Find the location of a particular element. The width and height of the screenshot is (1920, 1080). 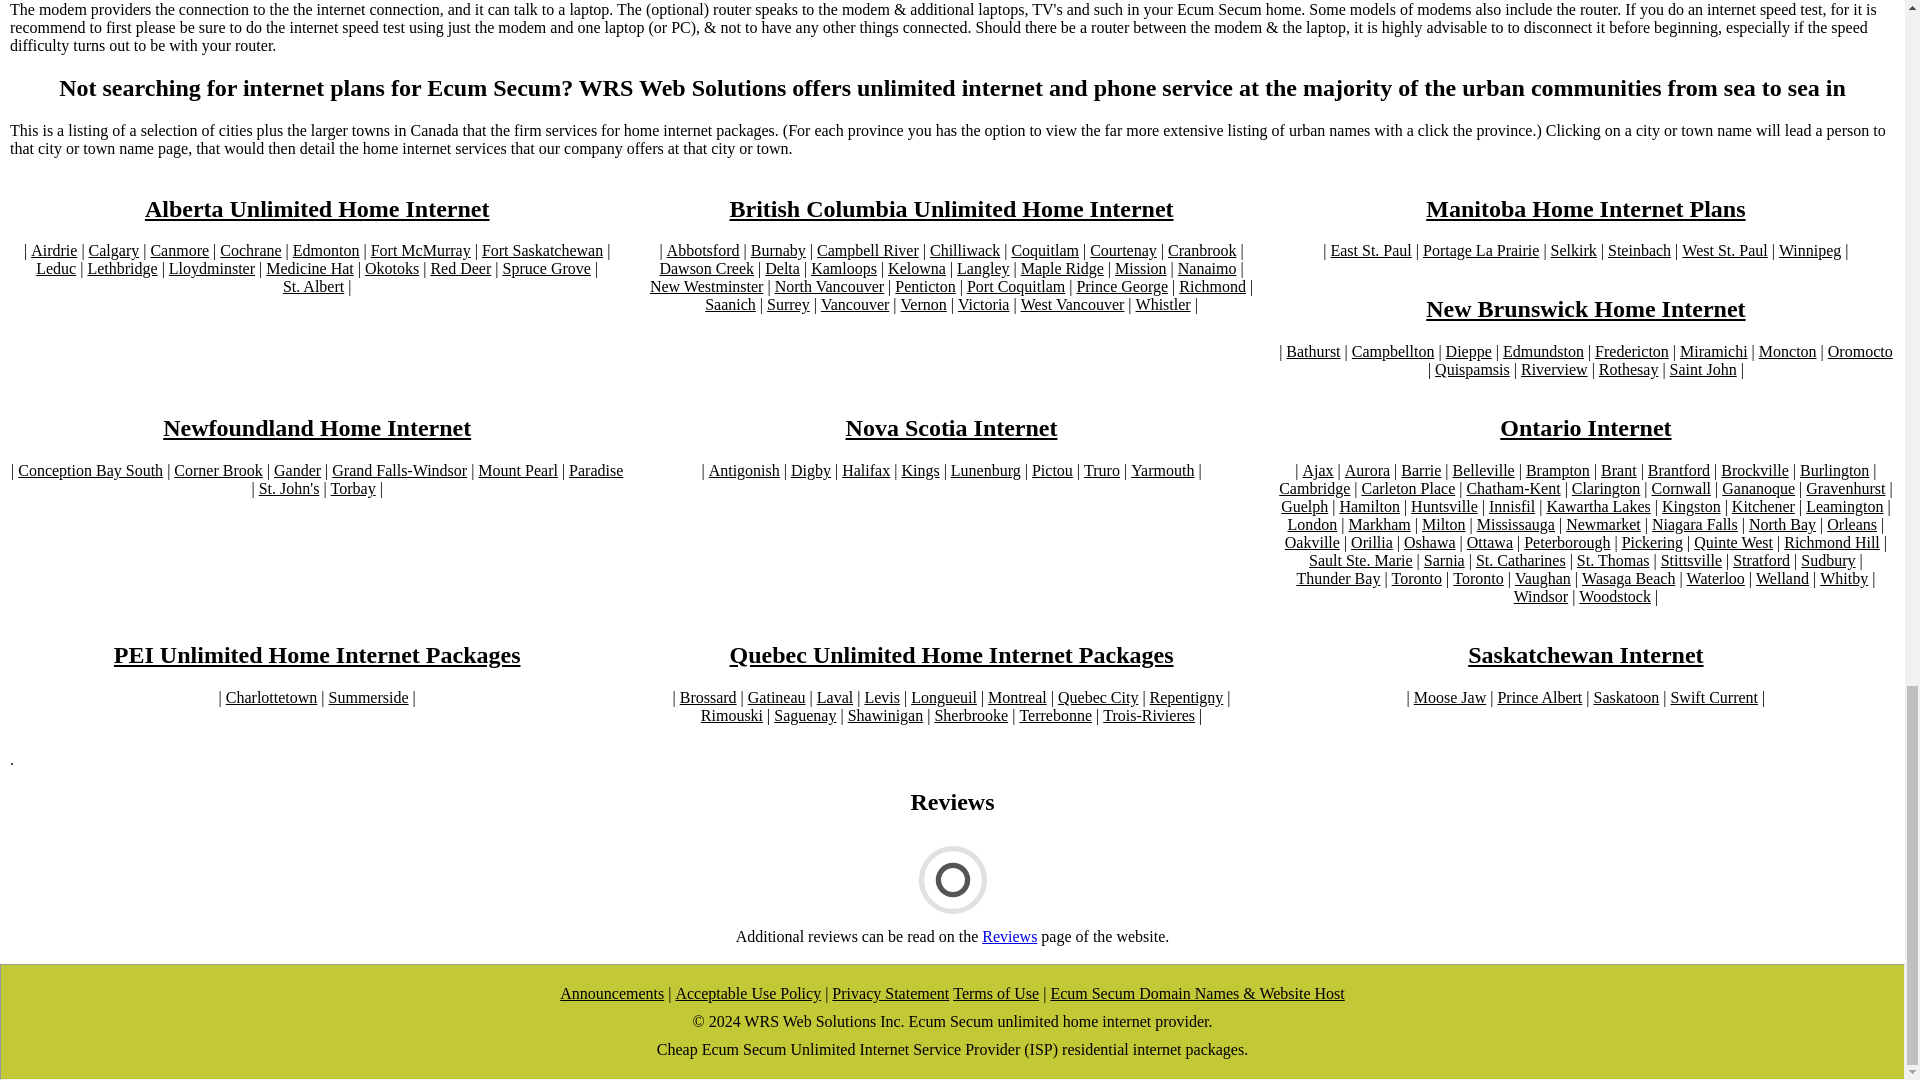

Lethbridge is located at coordinates (122, 268).